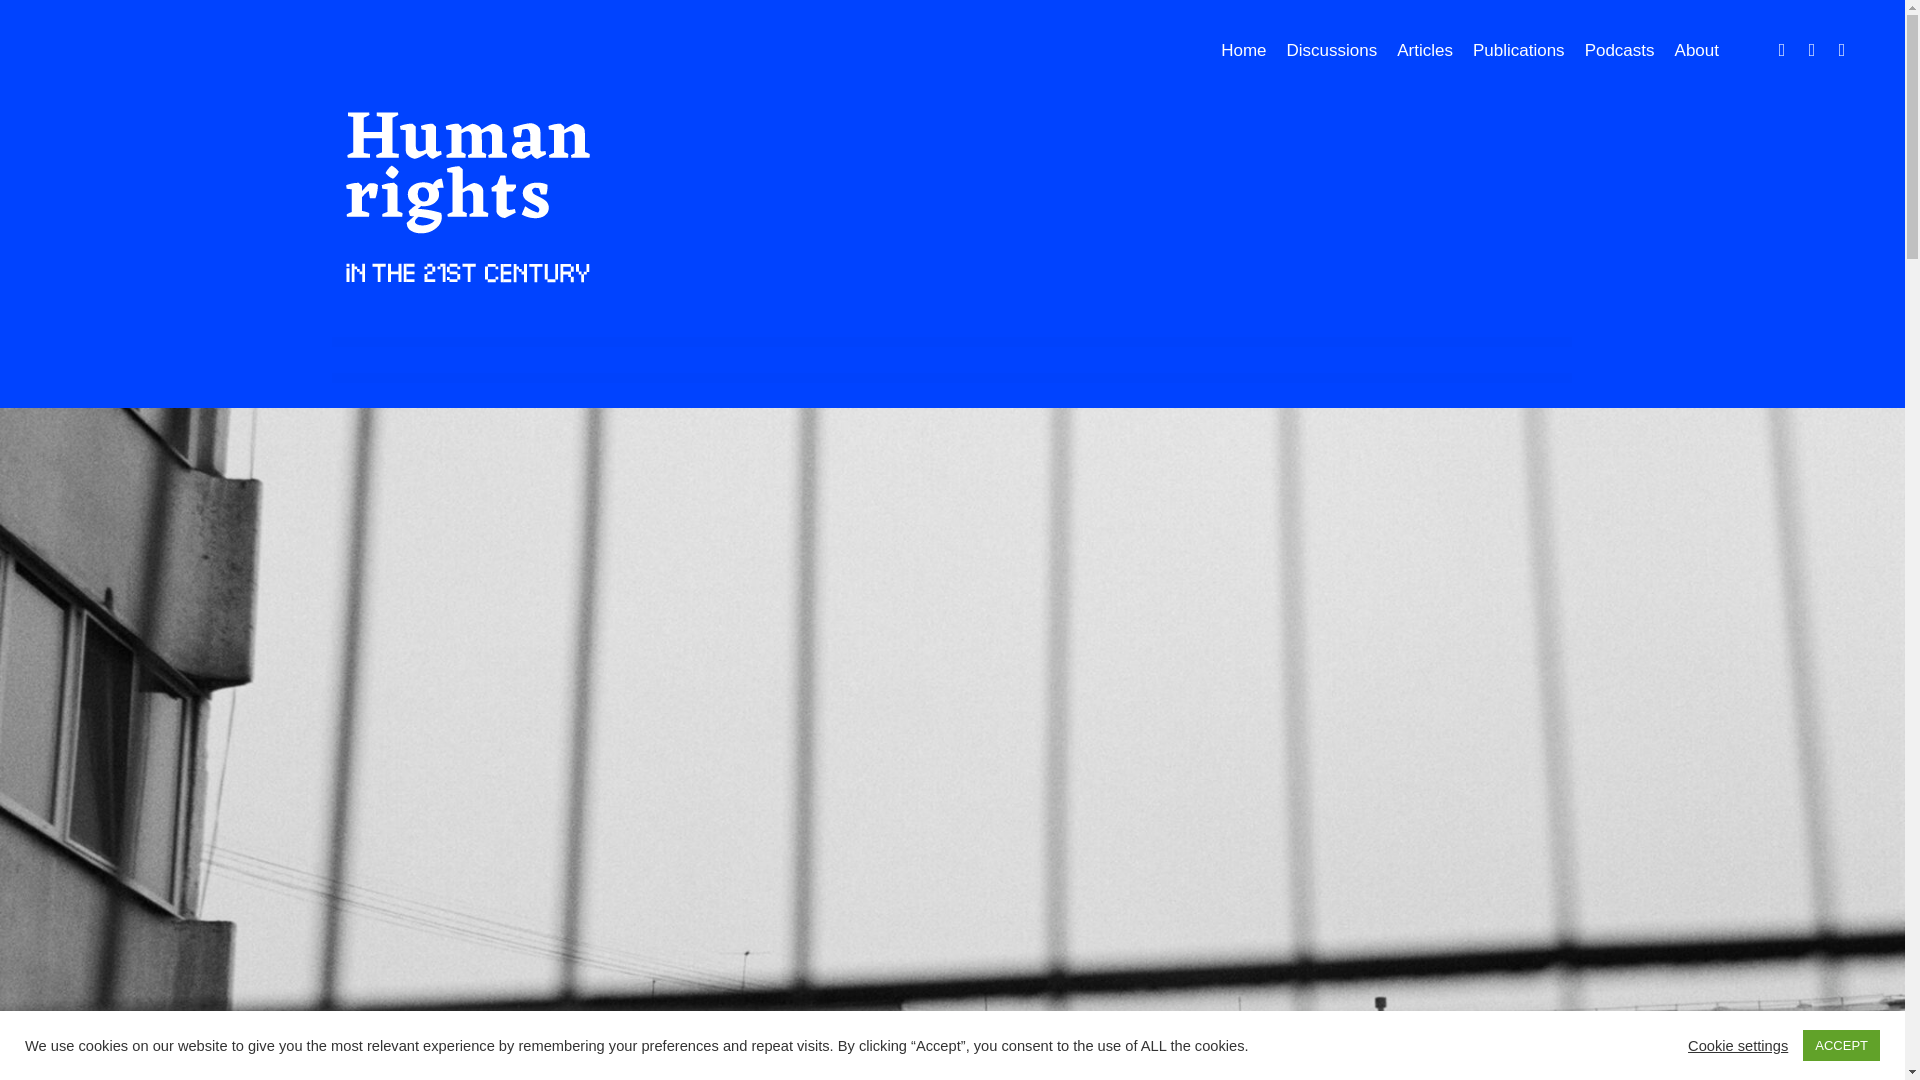 Image resolution: width=1920 pixels, height=1080 pixels. I want to click on Podcasts, so click(1630, 50).